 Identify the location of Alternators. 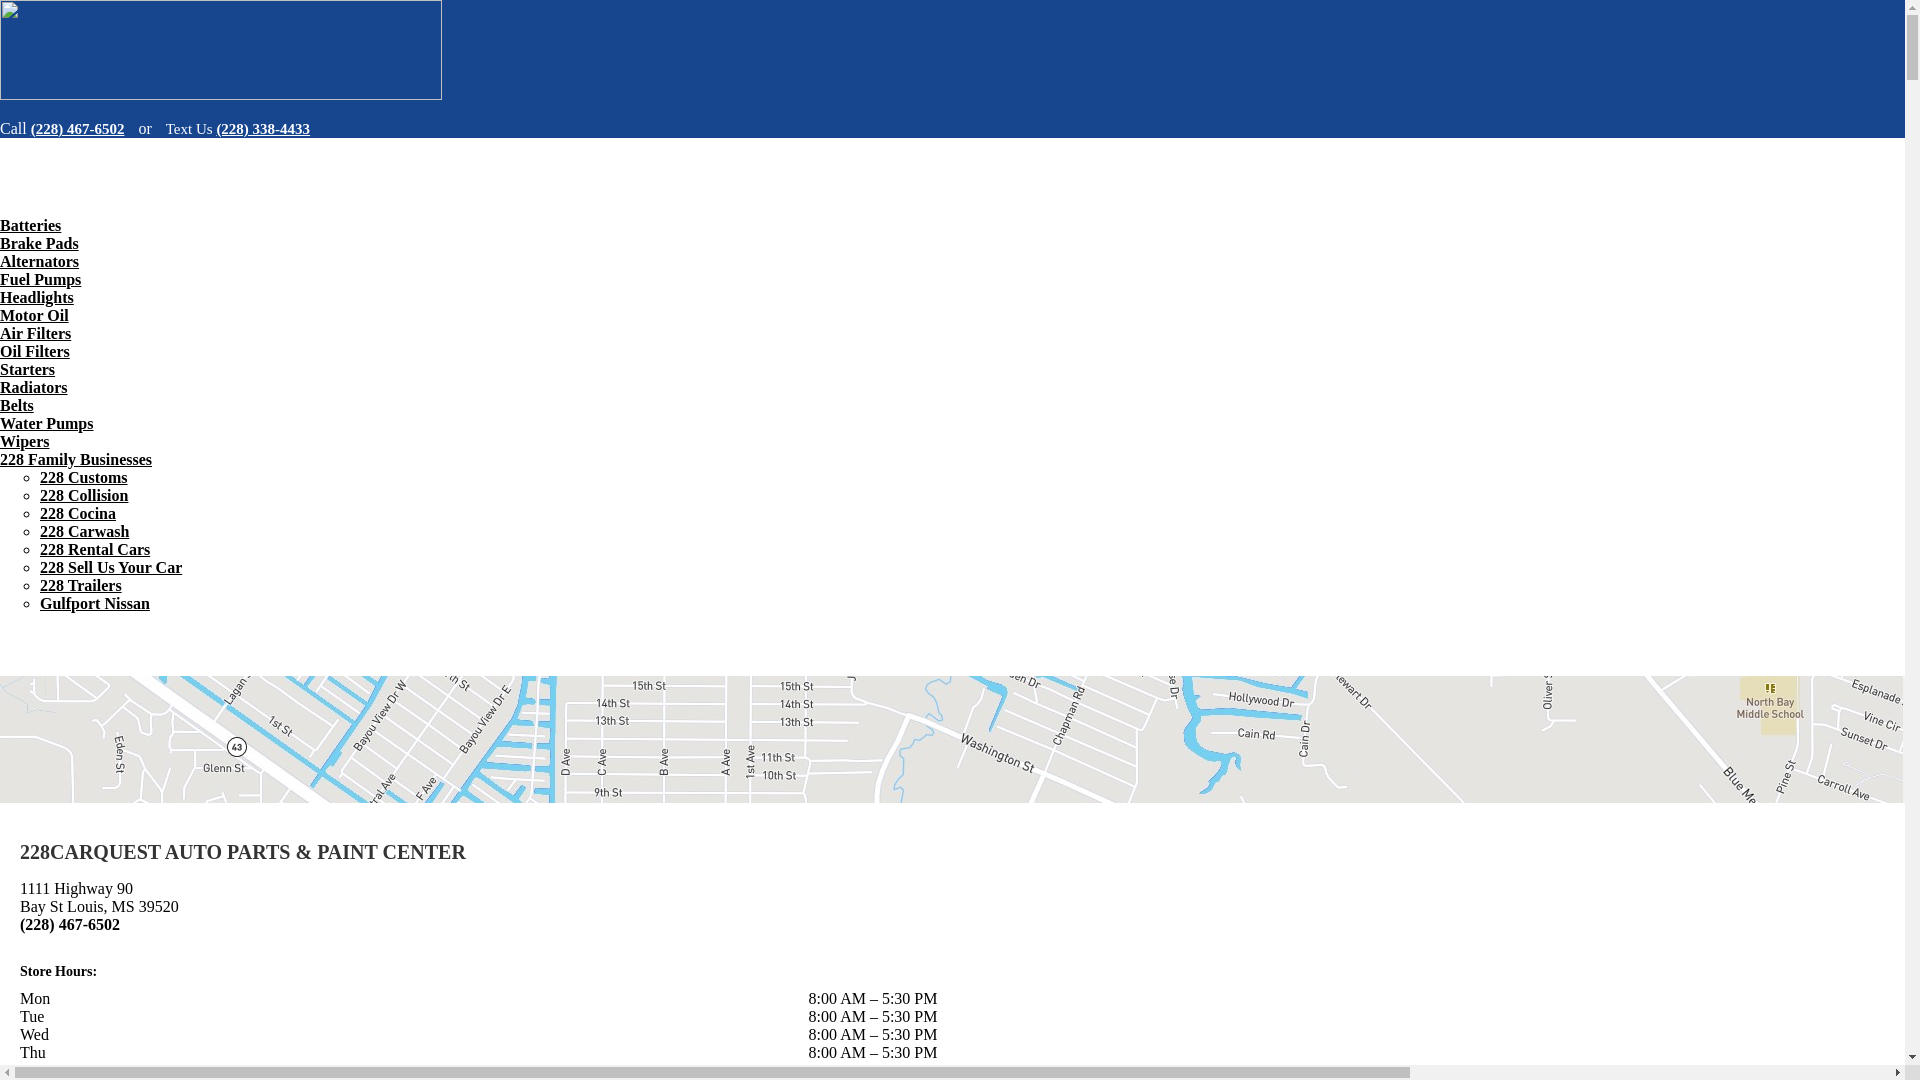
(40, 262).